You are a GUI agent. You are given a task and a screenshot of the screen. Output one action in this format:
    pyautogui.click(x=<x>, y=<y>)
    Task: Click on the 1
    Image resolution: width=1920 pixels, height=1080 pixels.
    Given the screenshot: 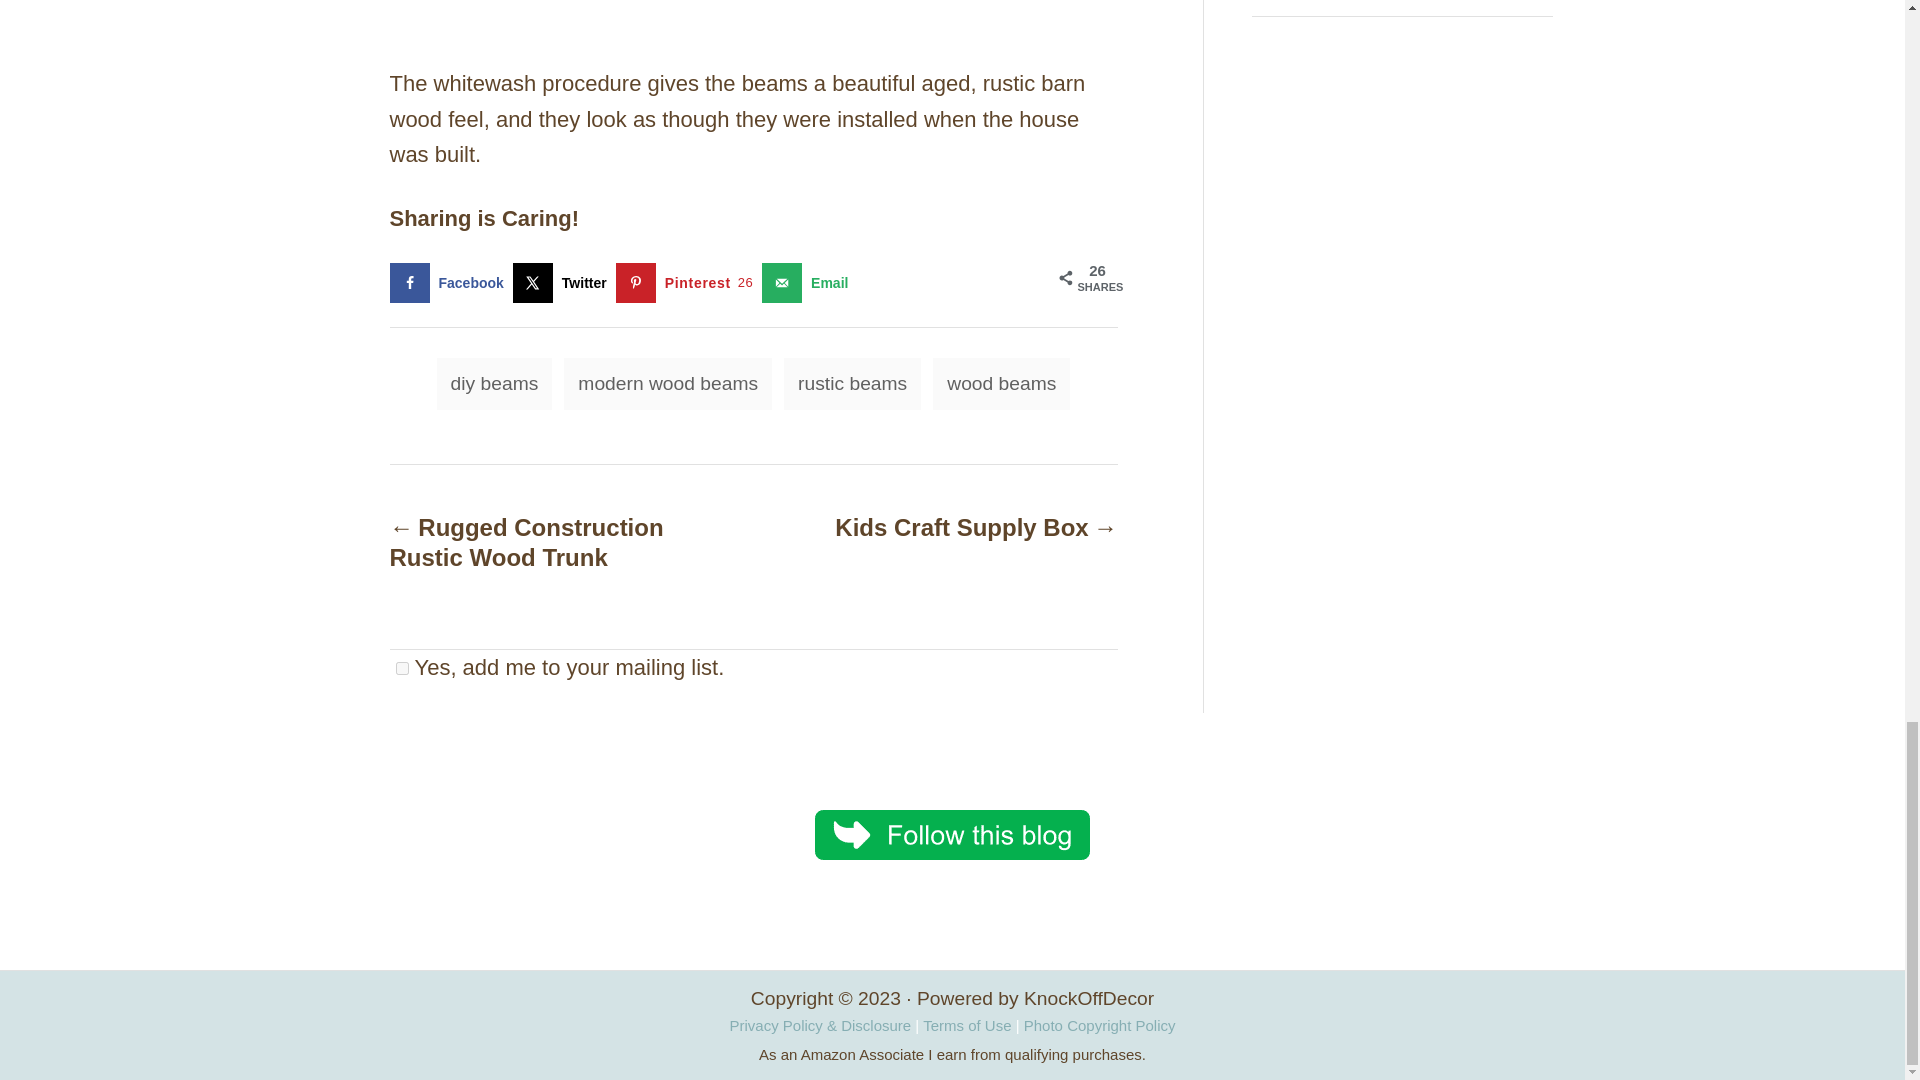 What is the action you would take?
    pyautogui.click(x=402, y=666)
    